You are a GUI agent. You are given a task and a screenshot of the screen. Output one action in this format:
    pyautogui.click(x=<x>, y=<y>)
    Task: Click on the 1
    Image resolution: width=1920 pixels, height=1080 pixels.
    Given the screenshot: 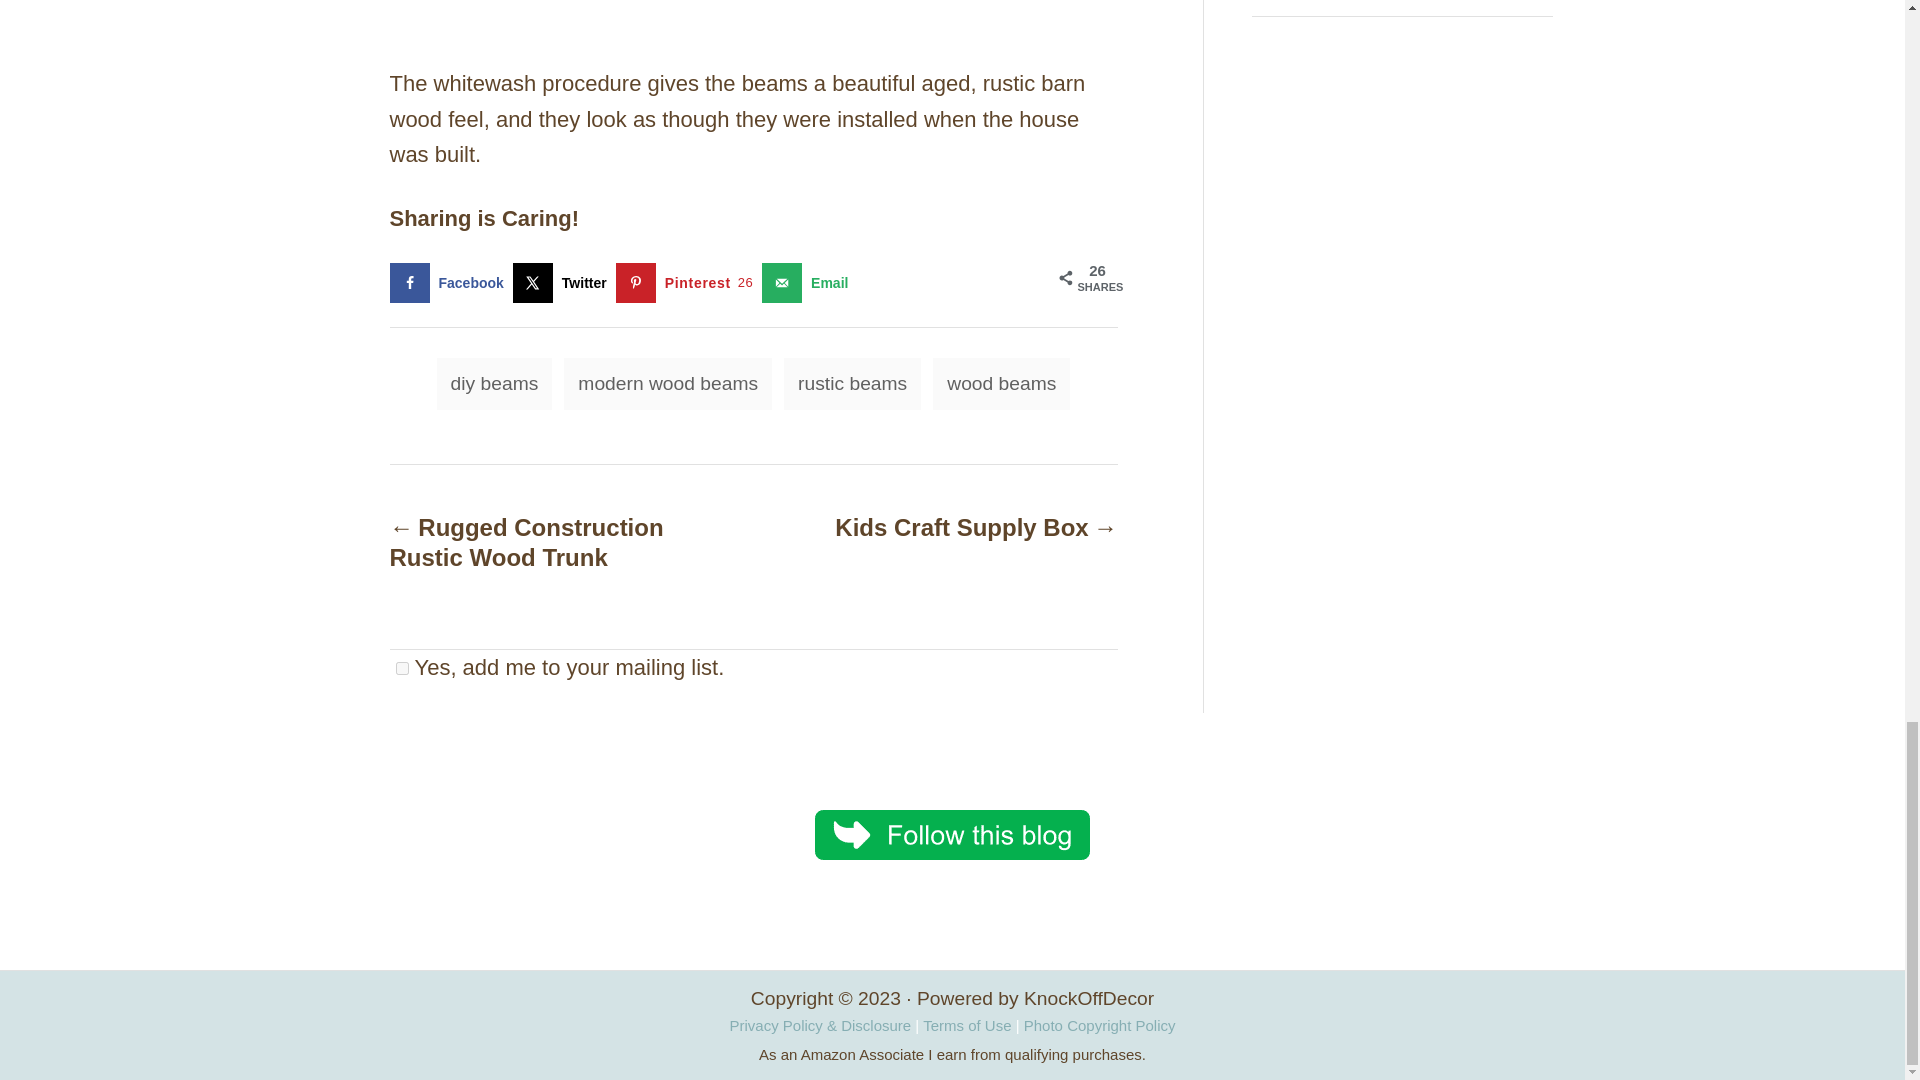 What is the action you would take?
    pyautogui.click(x=402, y=666)
    